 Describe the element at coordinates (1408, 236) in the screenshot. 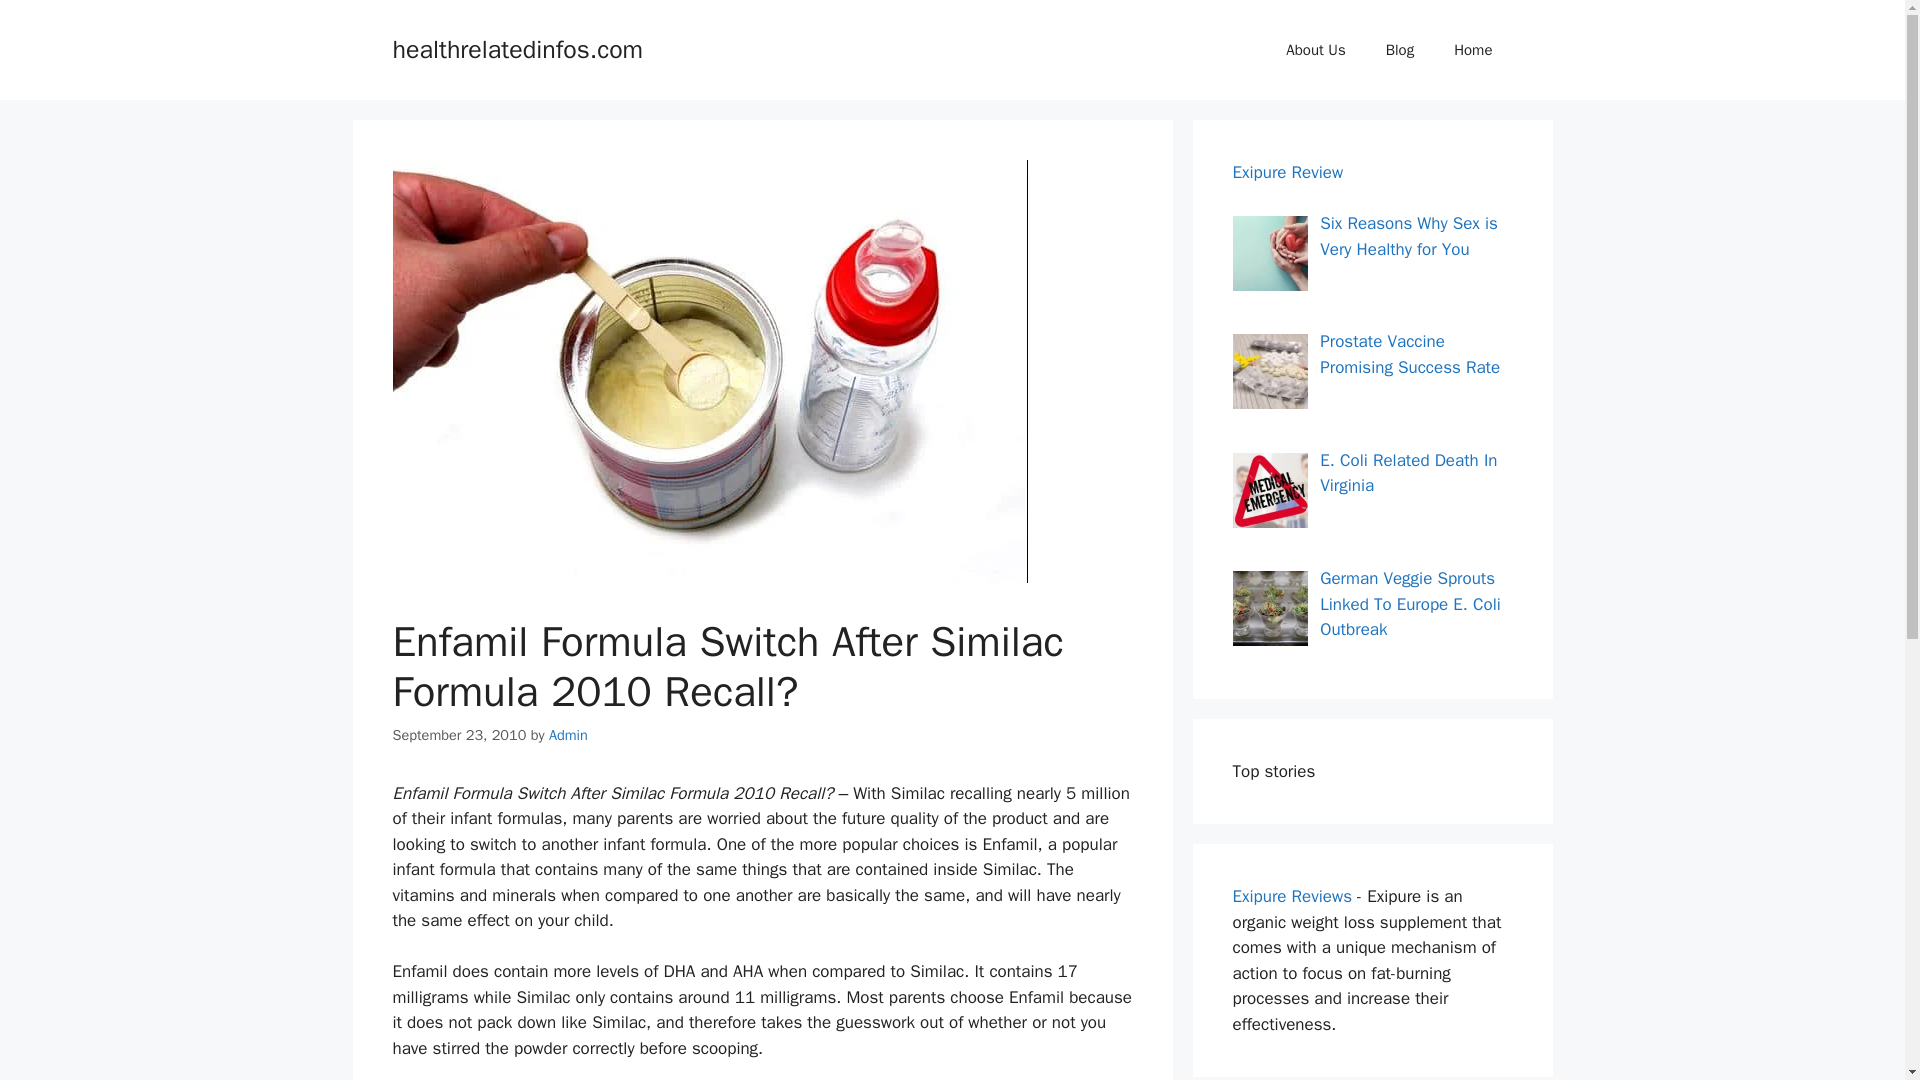

I see `Six Reasons Why Sex is Very Healthy for You` at that location.